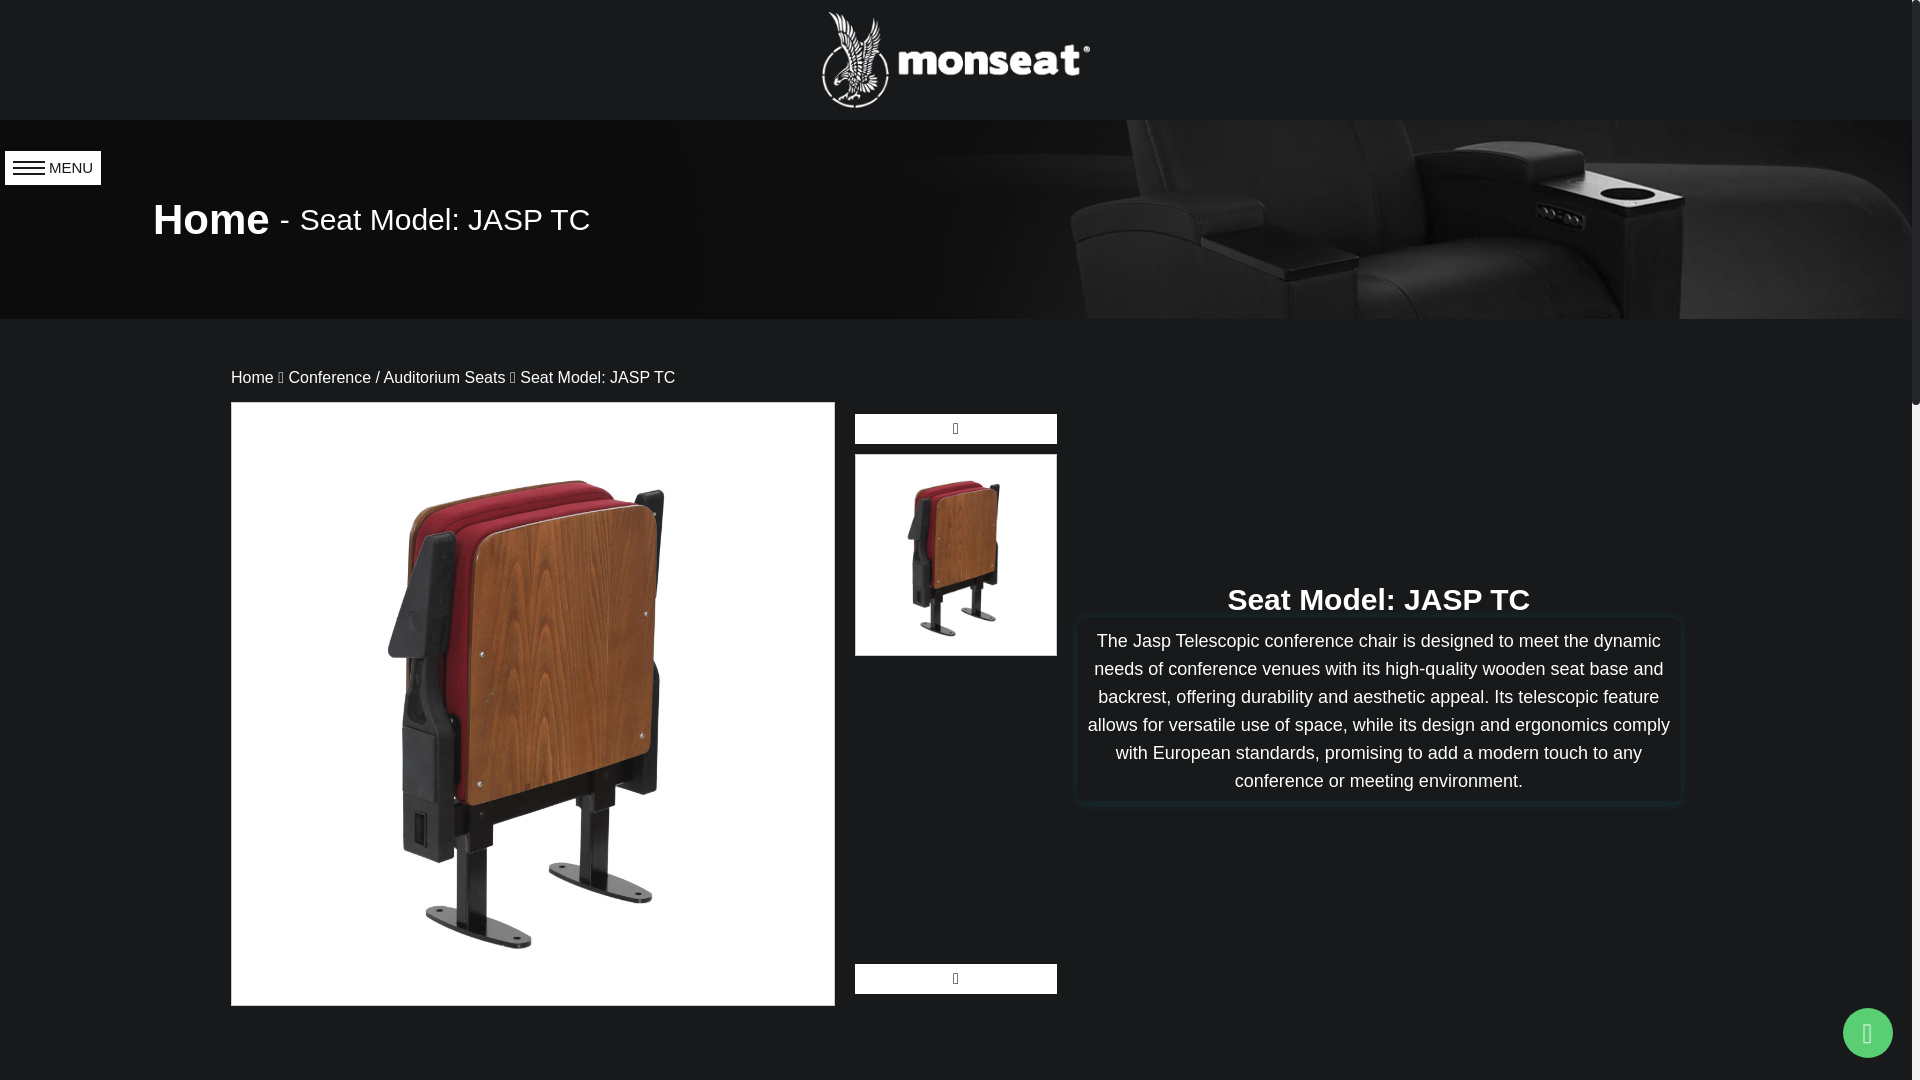  I want to click on Home, so click(212, 220).